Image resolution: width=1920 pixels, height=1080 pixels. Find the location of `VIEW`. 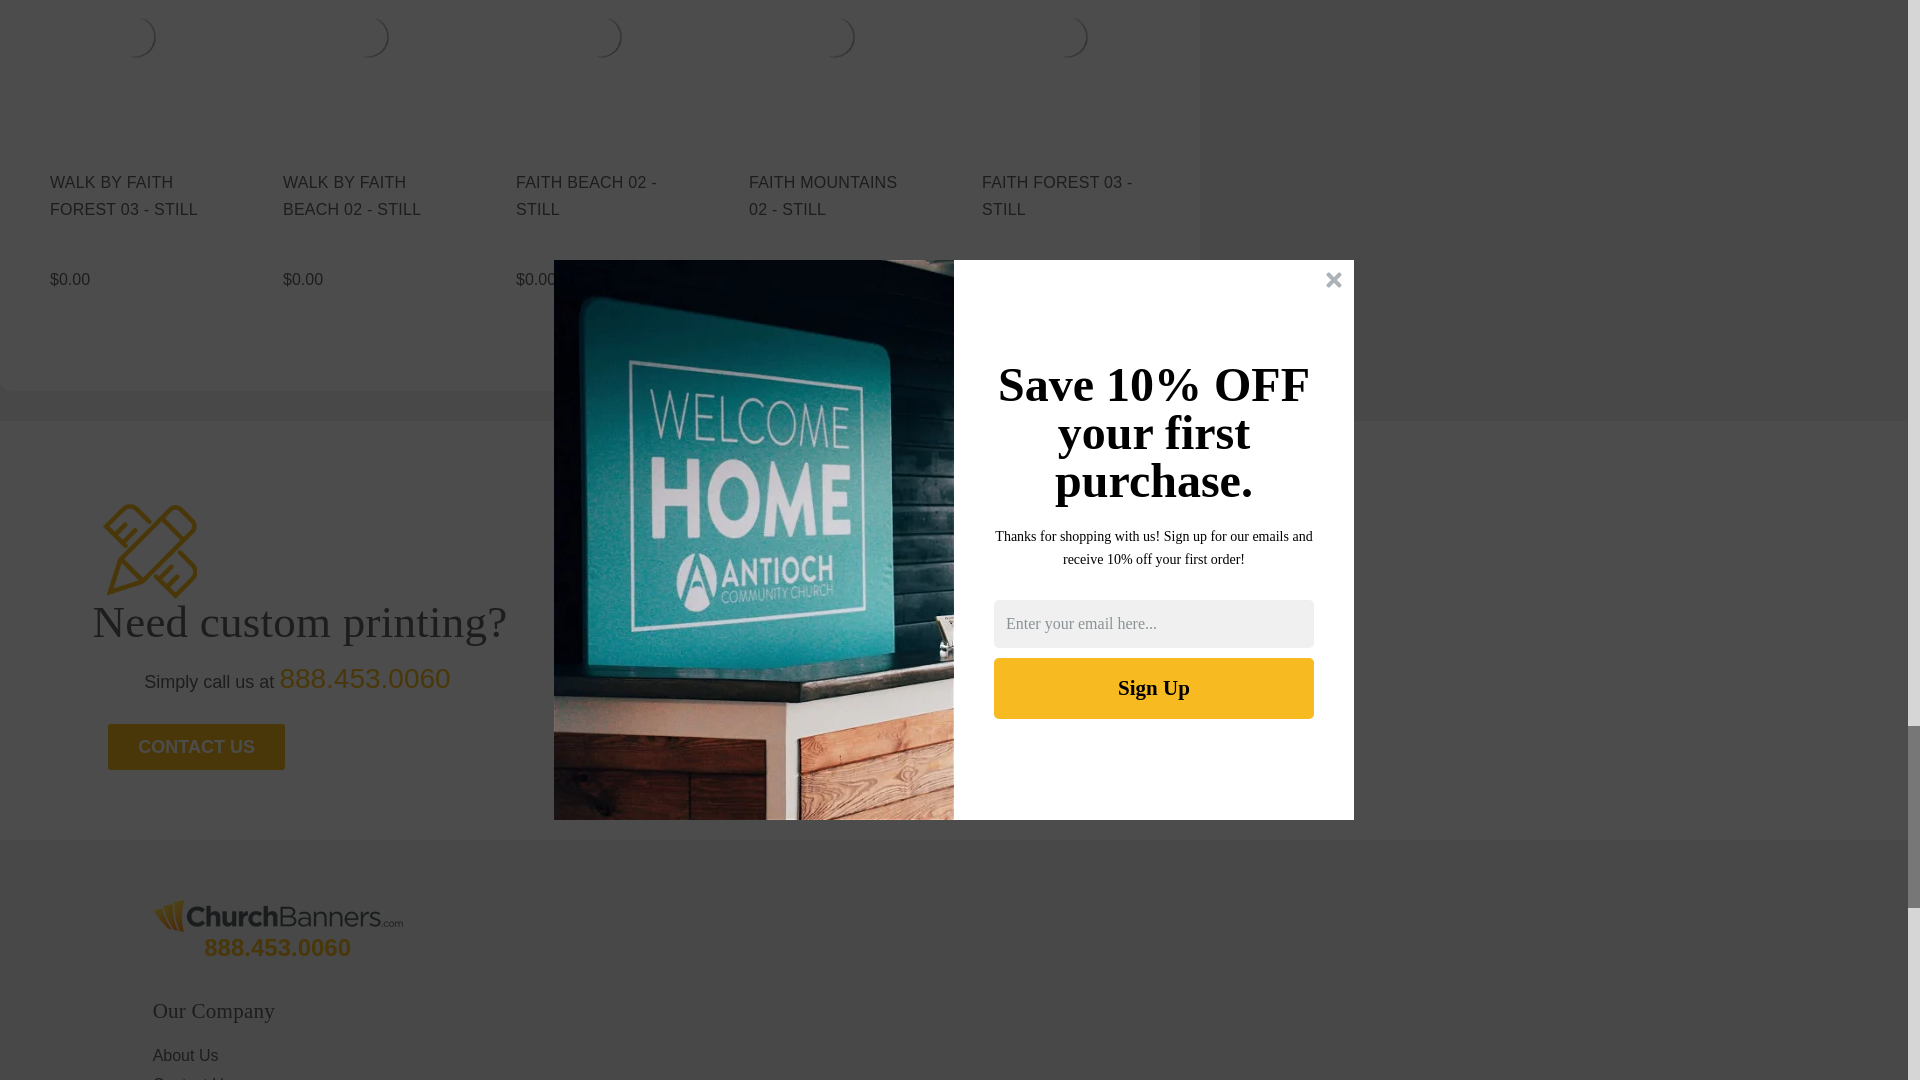

VIEW is located at coordinates (832, 60).